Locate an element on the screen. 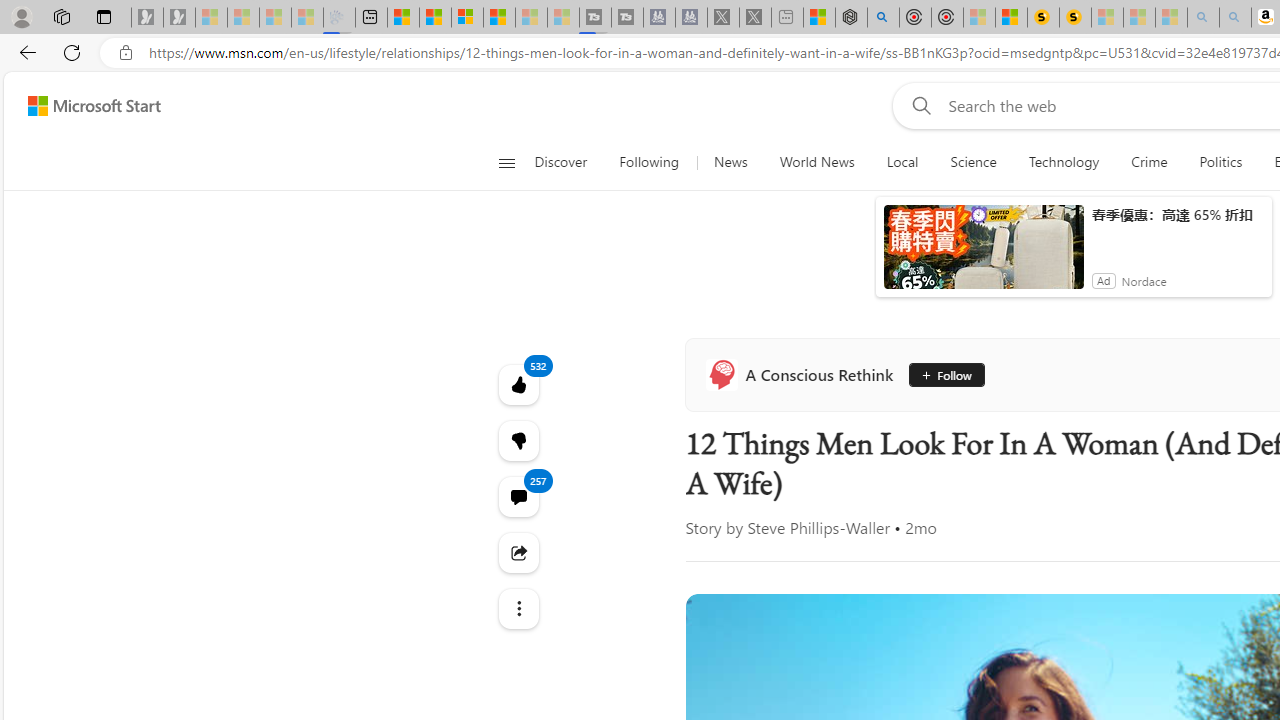 The width and height of the screenshot is (1280, 720). Start the conversation is located at coordinates (1212, 574).